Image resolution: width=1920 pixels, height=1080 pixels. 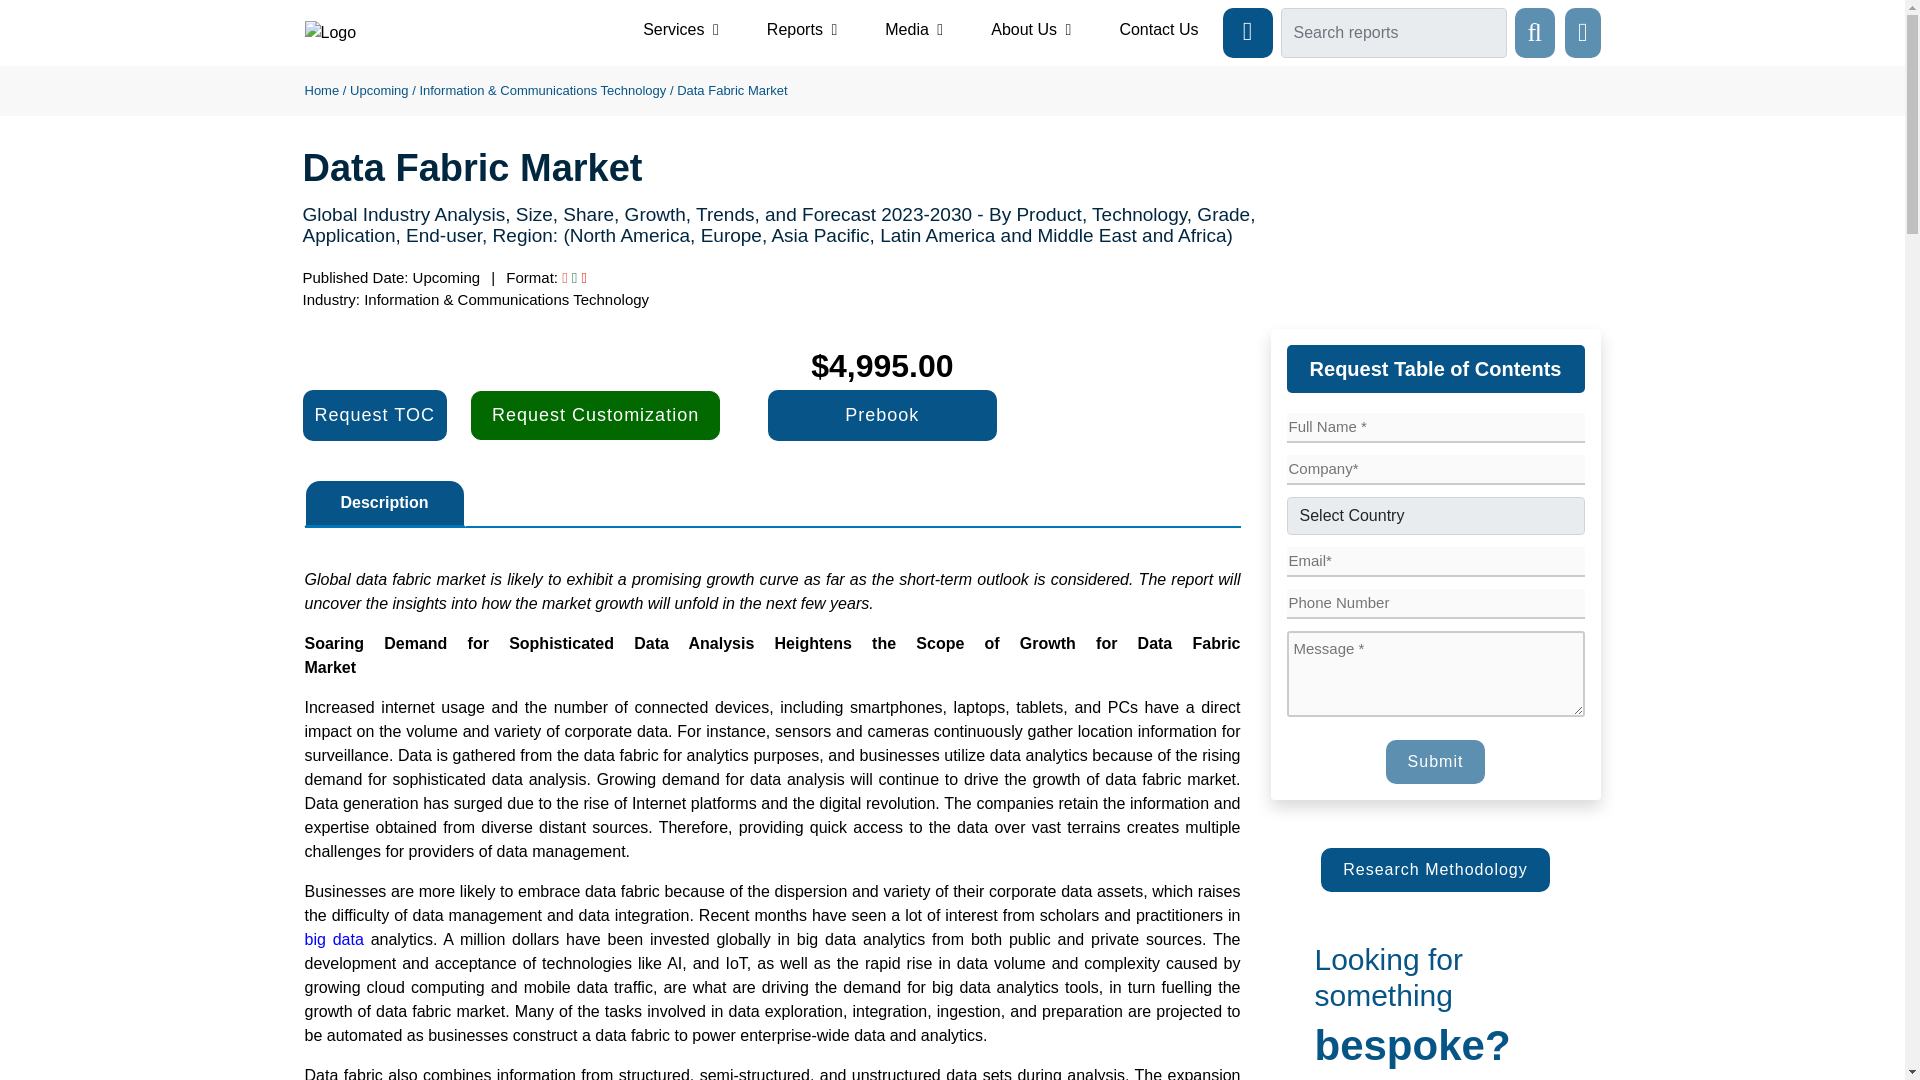 What do you see at coordinates (384, 503) in the screenshot?
I see `Description` at bounding box center [384, 503].